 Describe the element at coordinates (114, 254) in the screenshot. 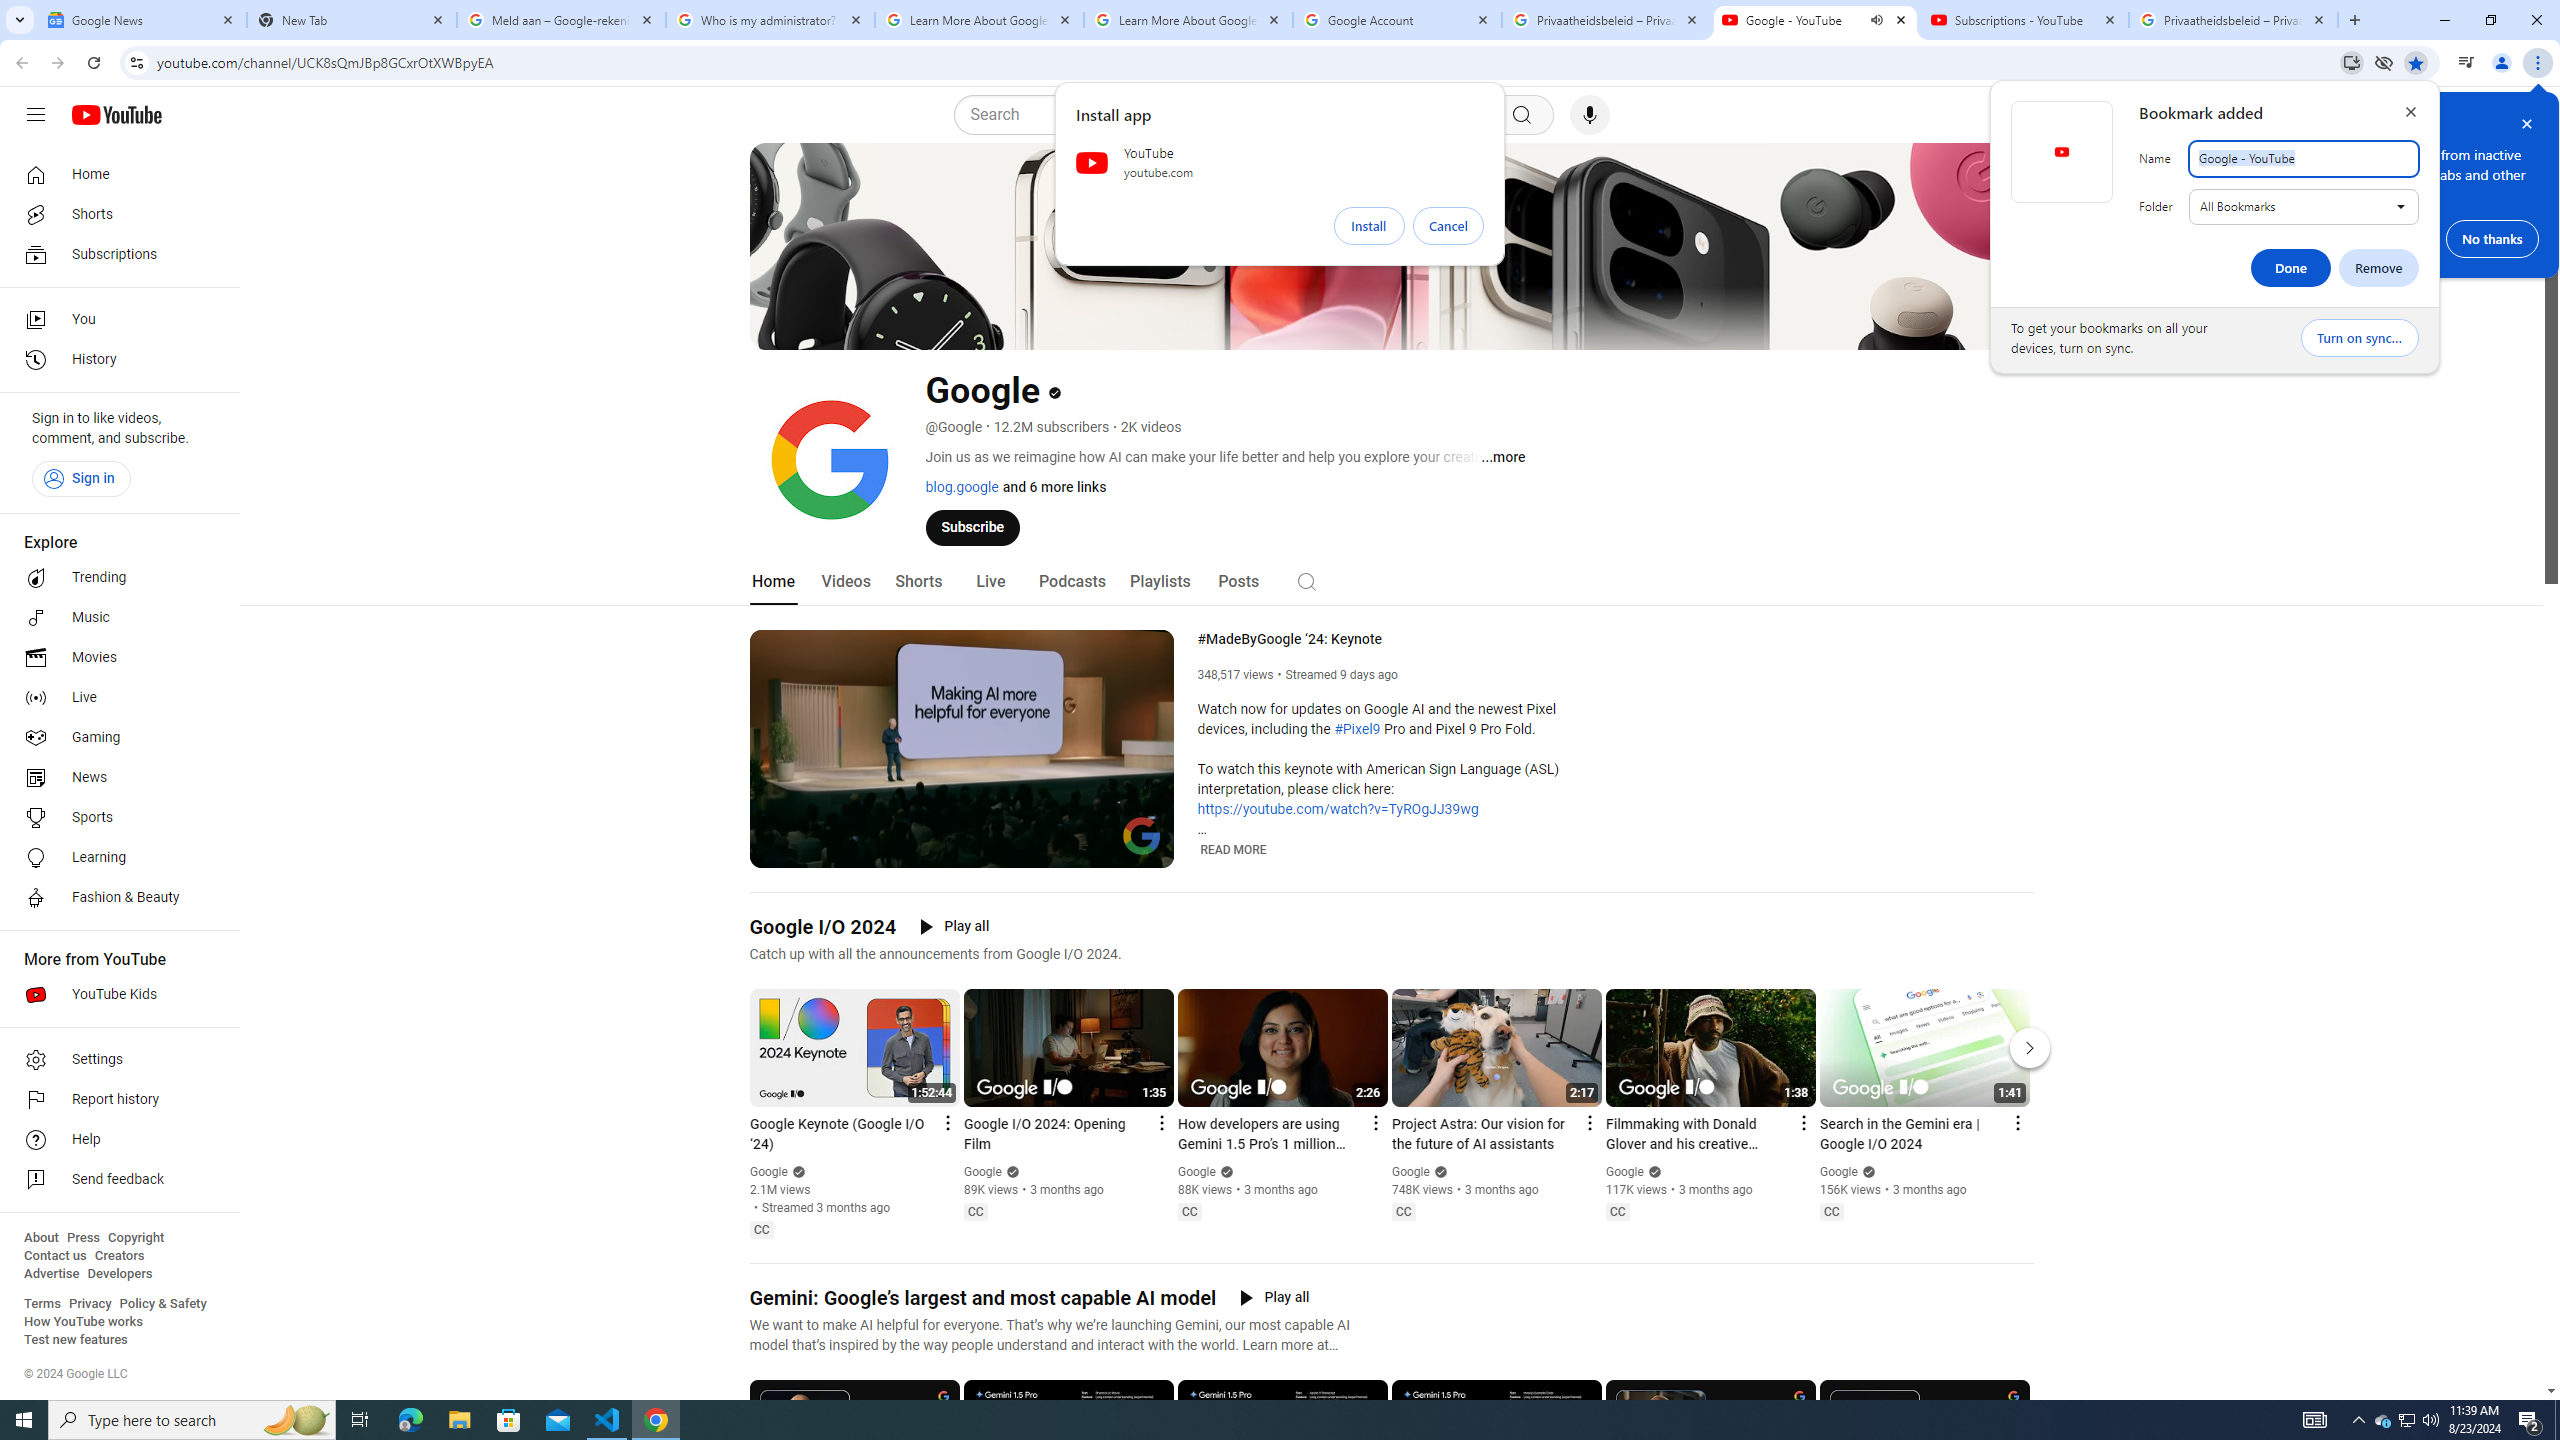

I see `Subscriptions` at that location.